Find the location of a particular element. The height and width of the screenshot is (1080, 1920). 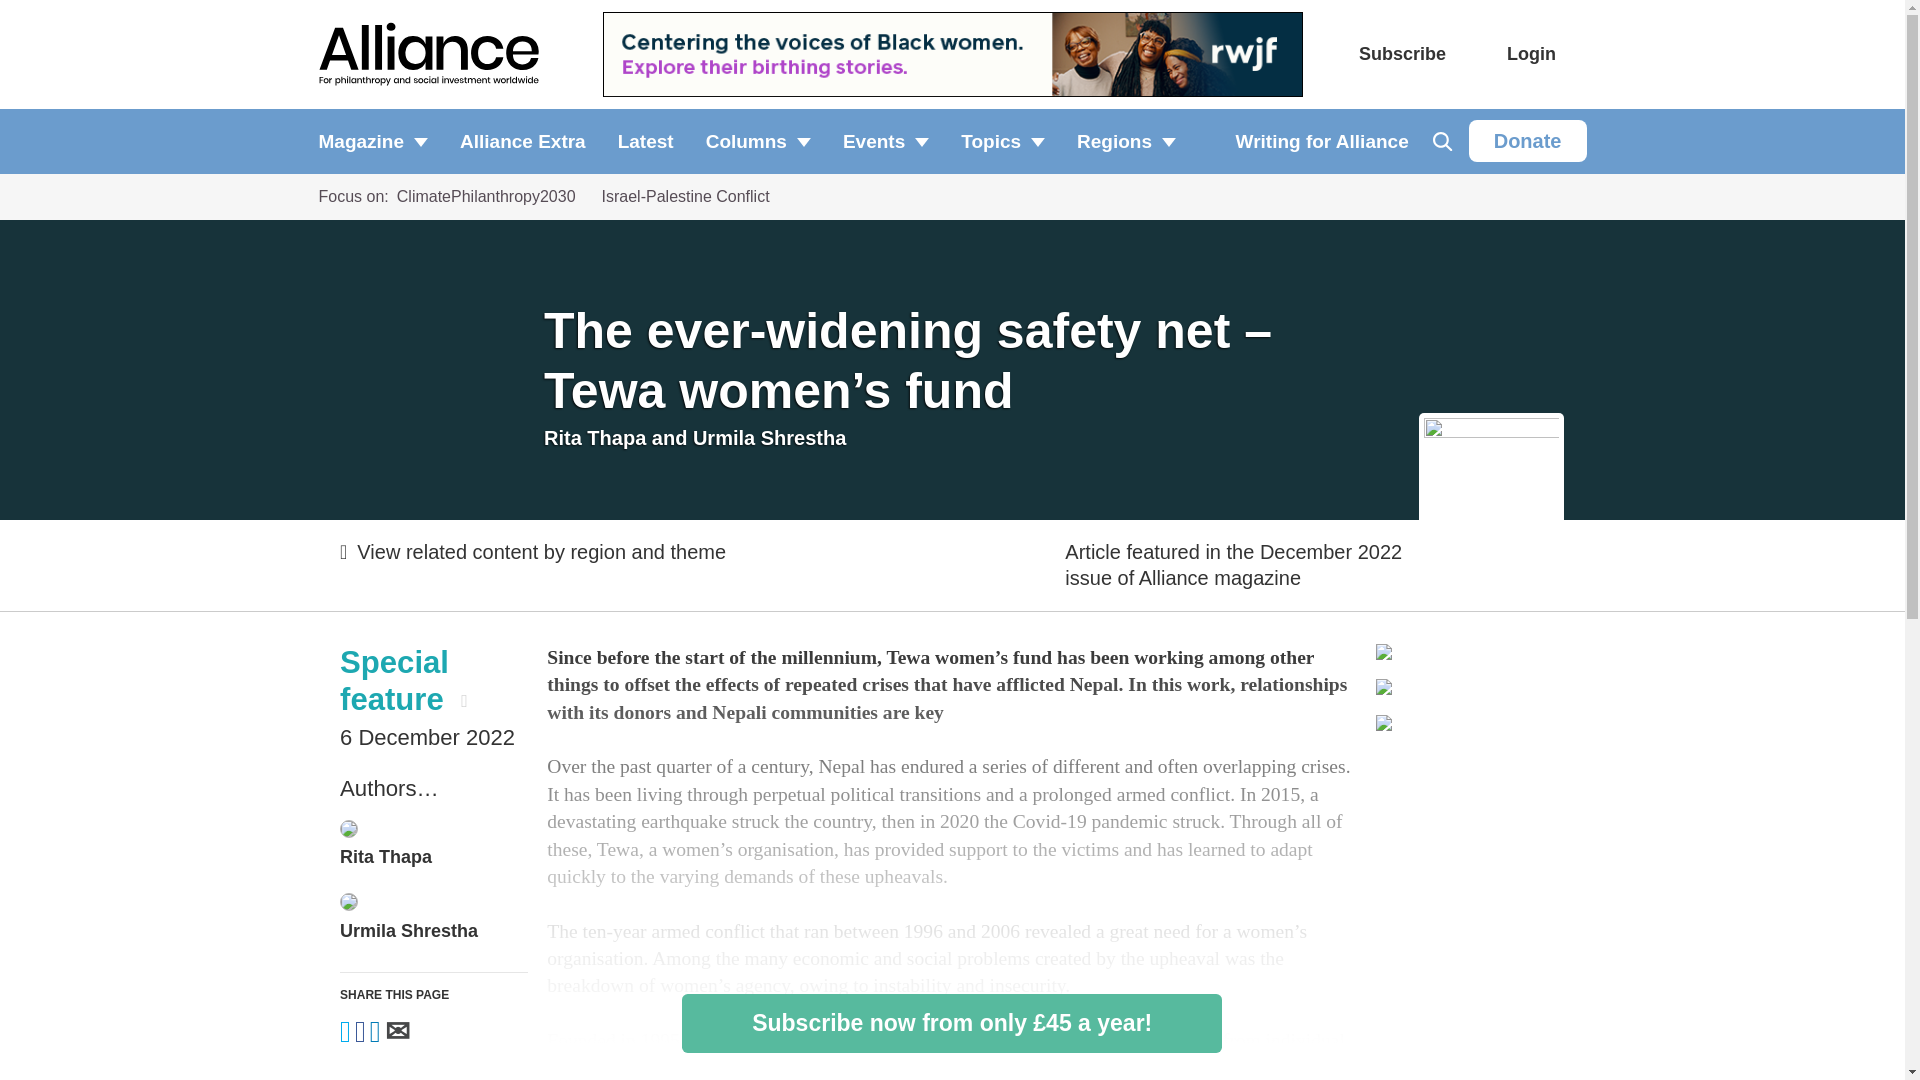

Columns is located at coordinates (758, 141).